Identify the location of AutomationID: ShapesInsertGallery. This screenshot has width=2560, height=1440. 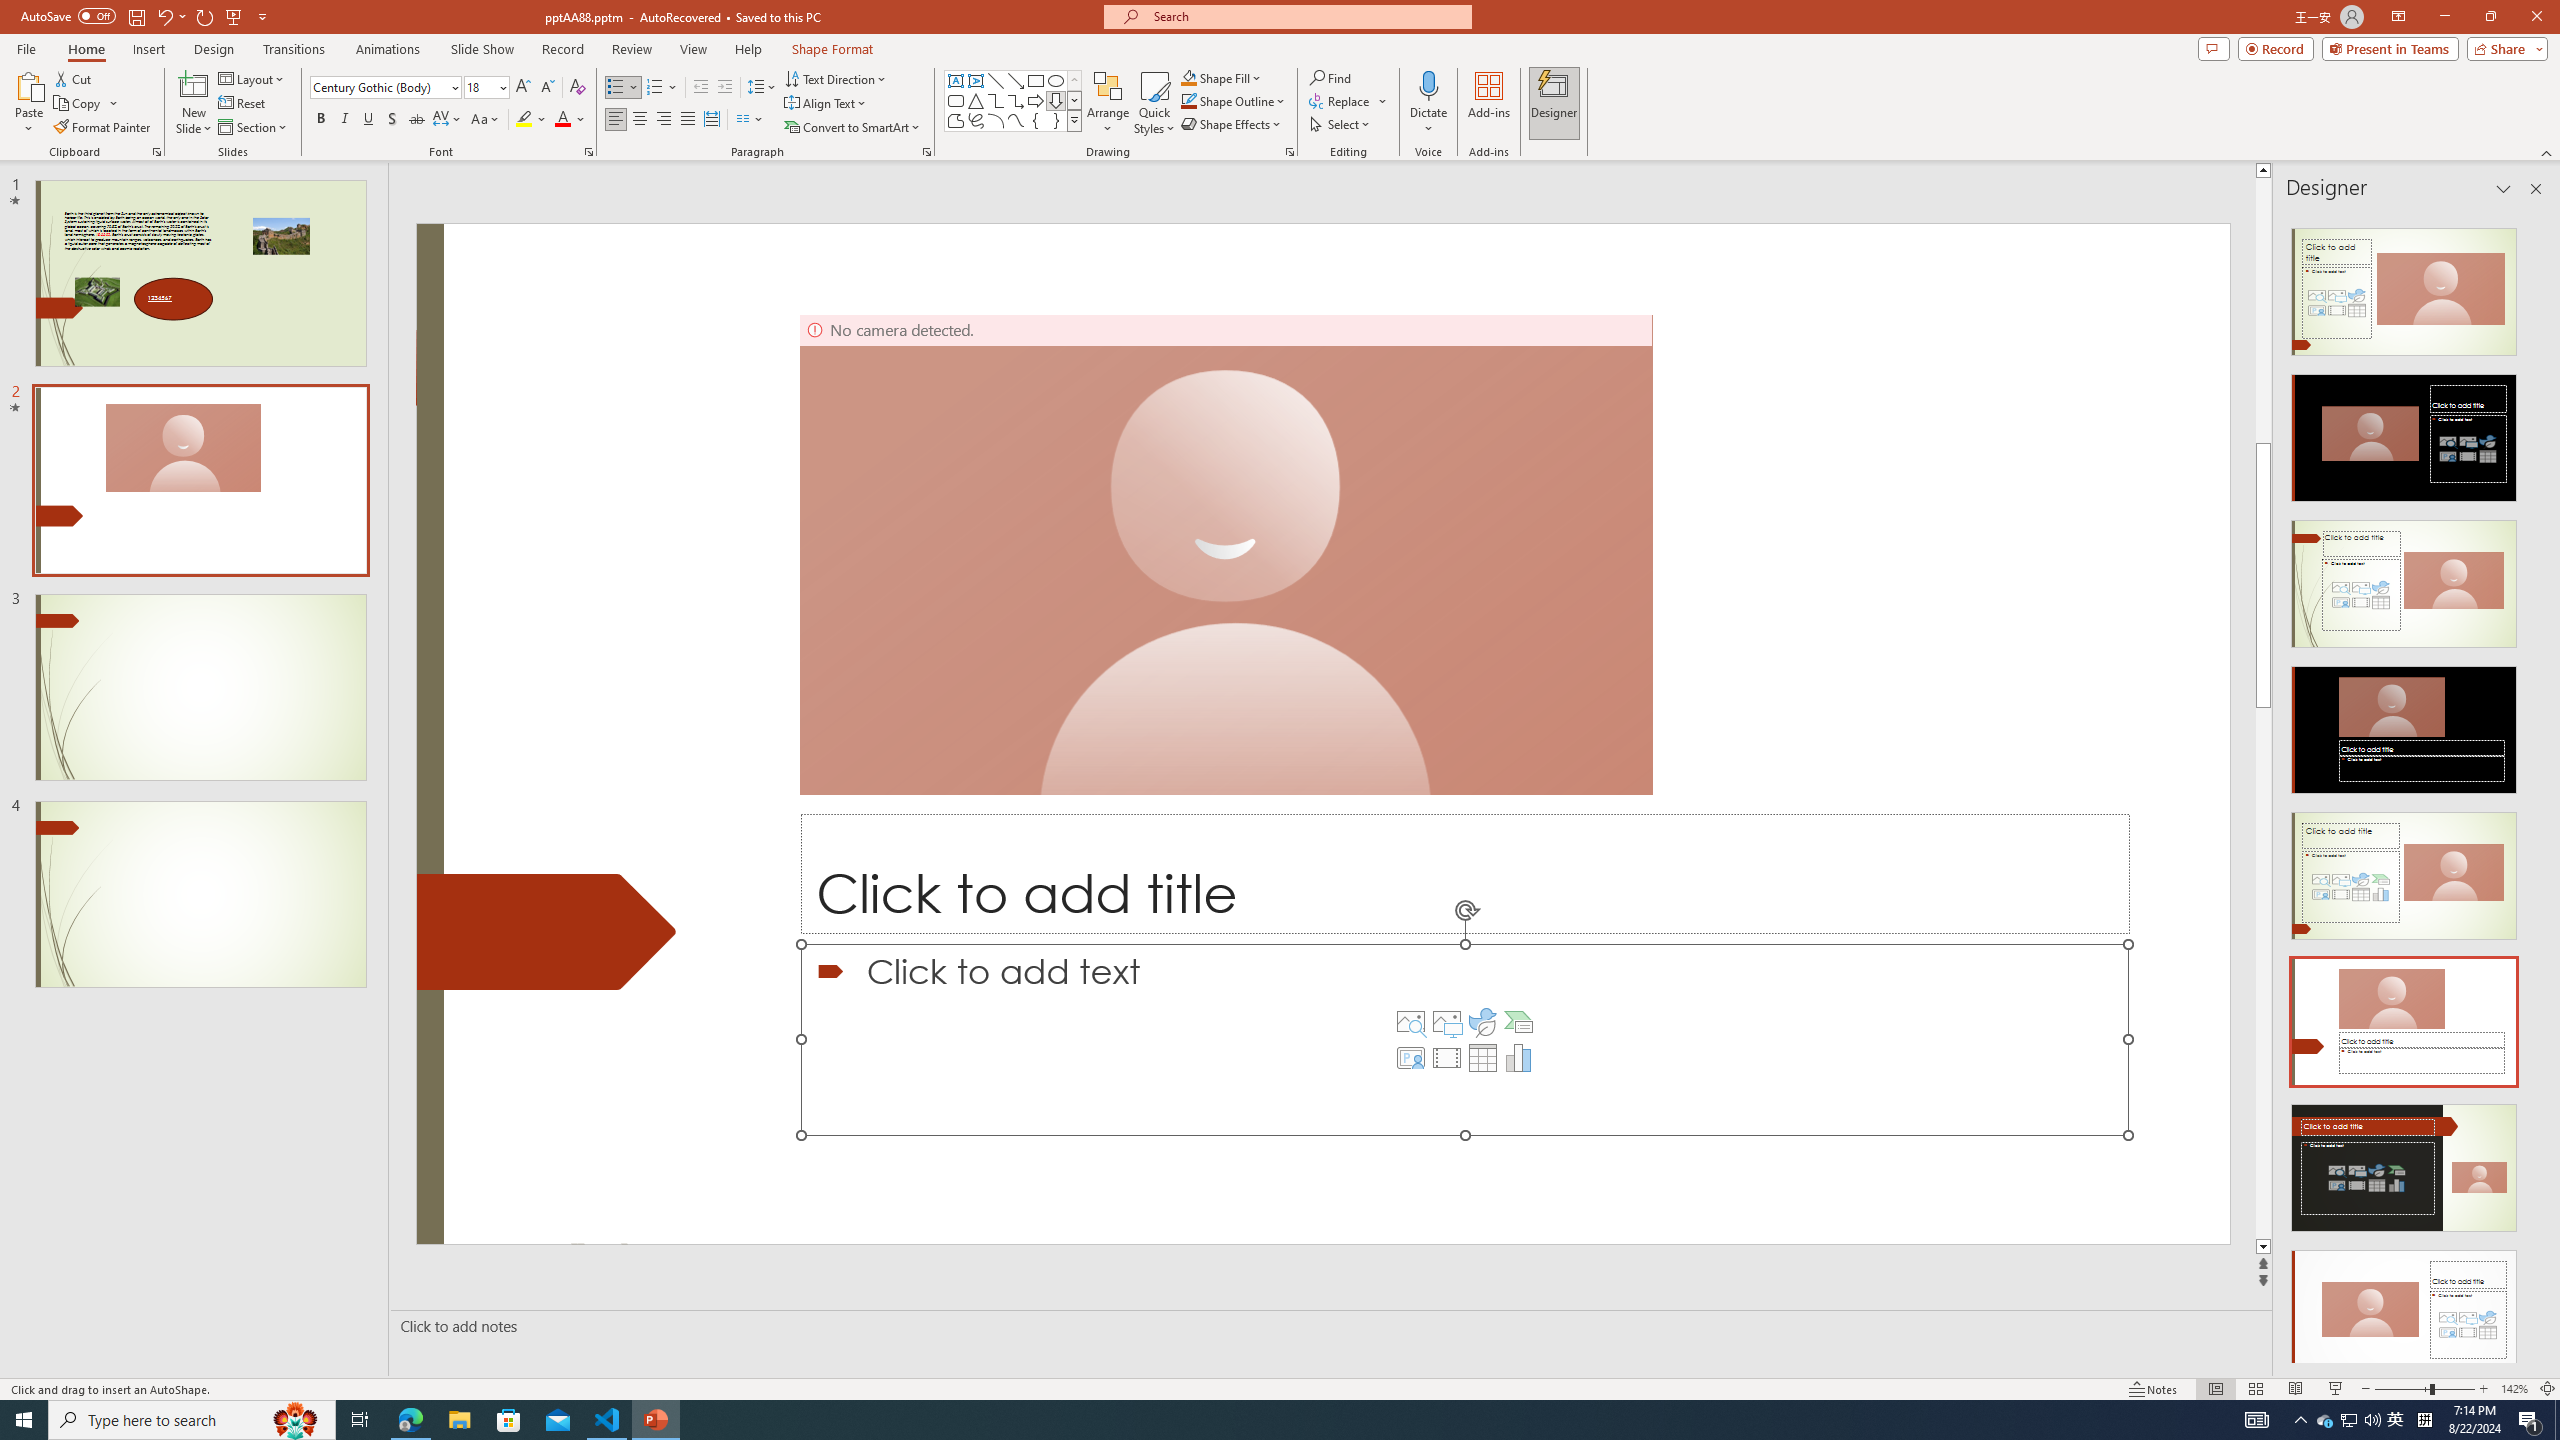
(1014, 101).